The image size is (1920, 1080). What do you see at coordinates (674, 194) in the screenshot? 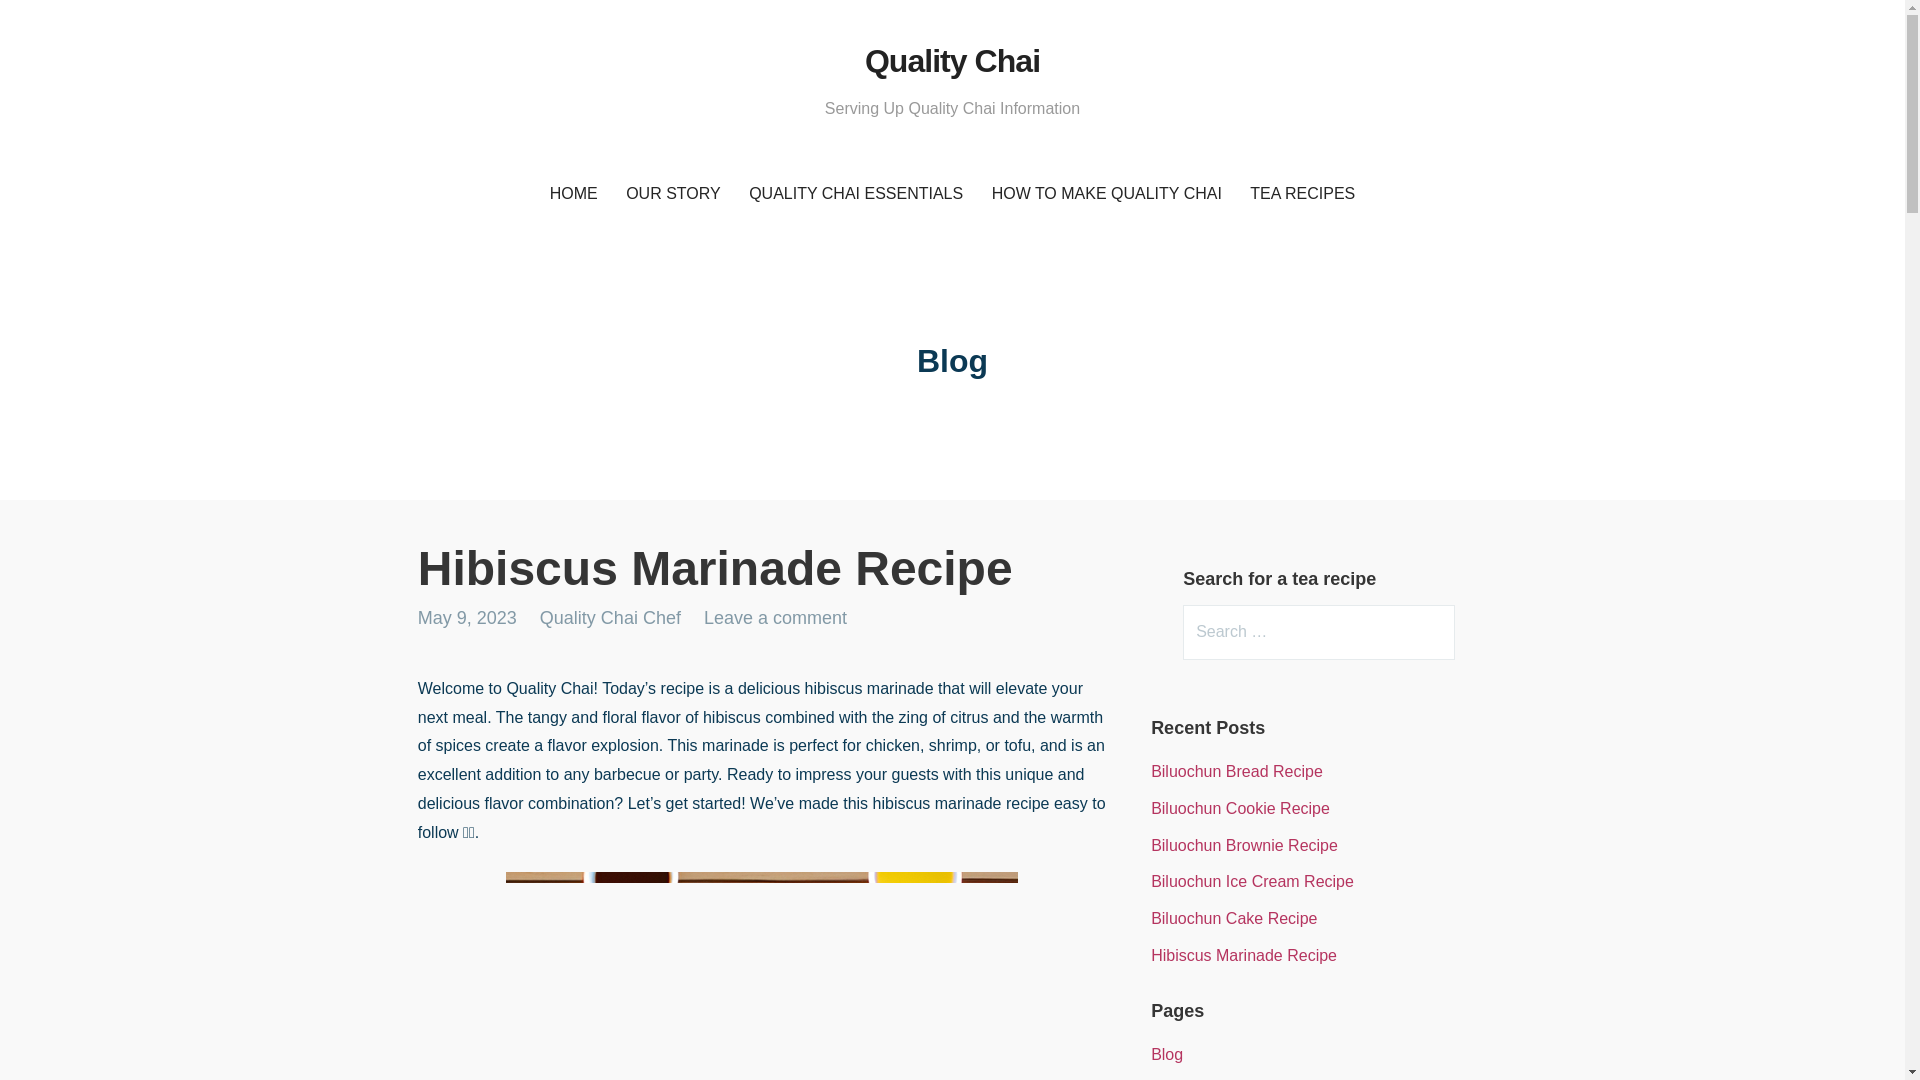
I see `OUR STORY` at bounding box center [674, 194].